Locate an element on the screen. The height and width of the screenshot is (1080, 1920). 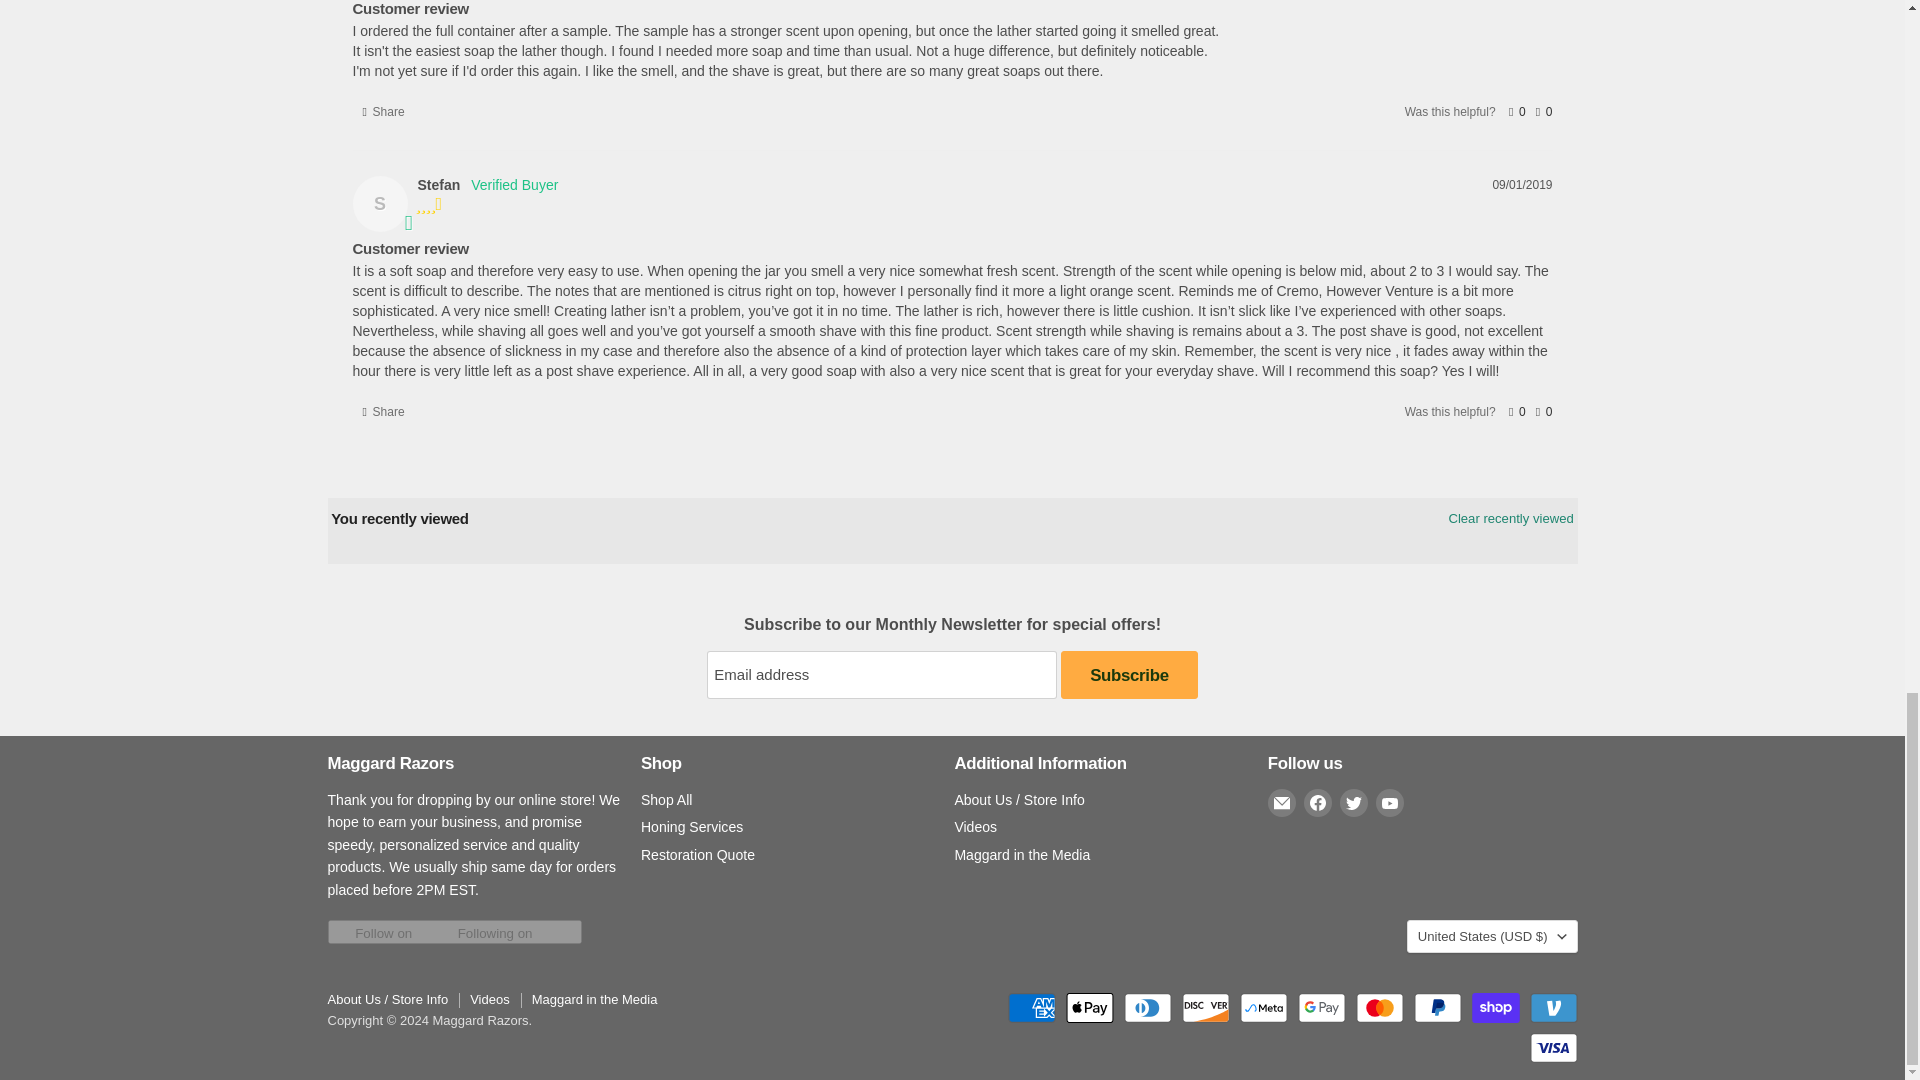
Meta Pay is located at coordinates (1264, 1007).